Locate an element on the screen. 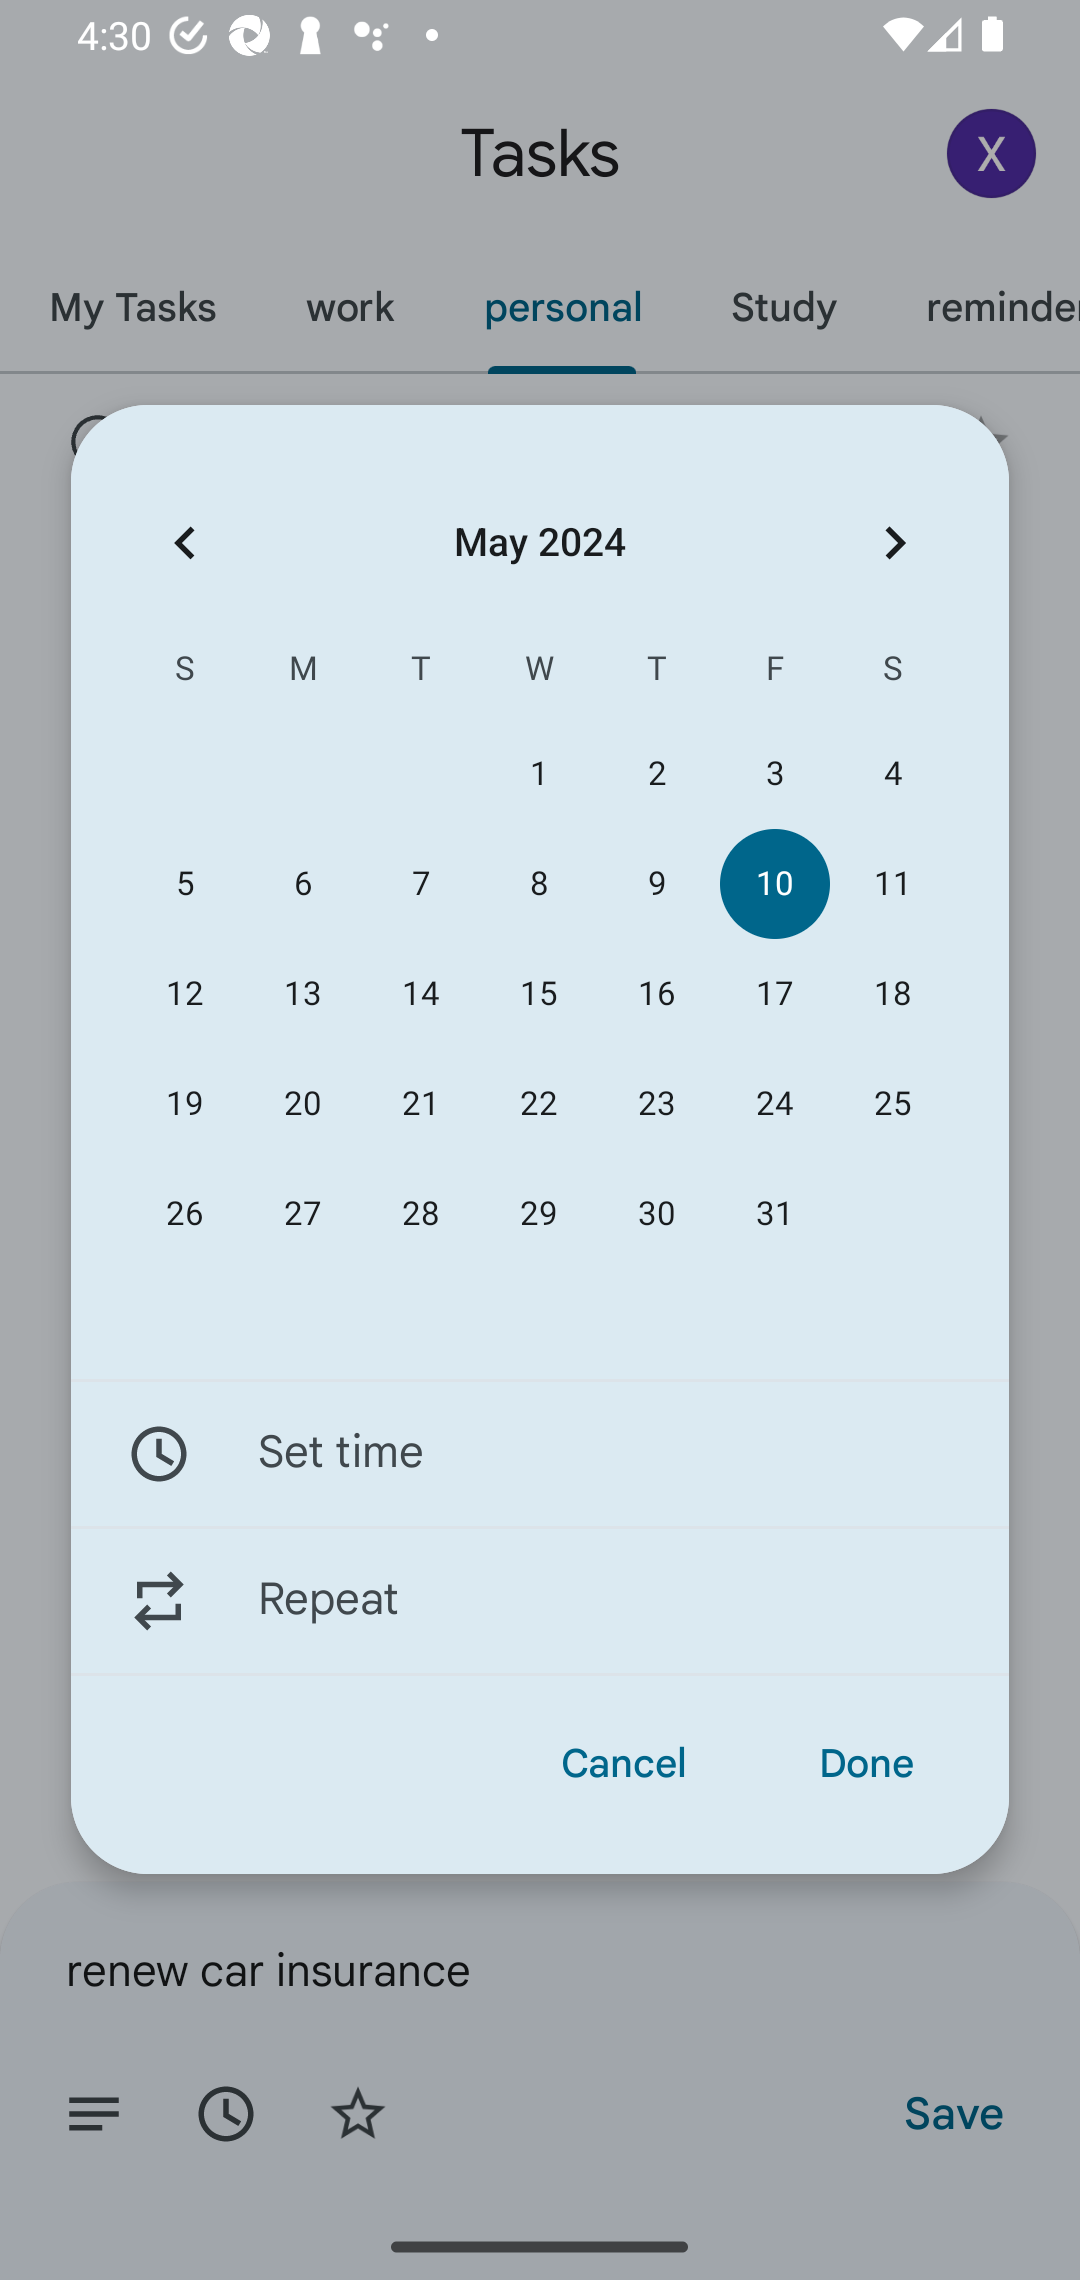 The height and width of the screenshot is (2280, 1080). 16 16 May 2024 is located at coordinates (657, 994).